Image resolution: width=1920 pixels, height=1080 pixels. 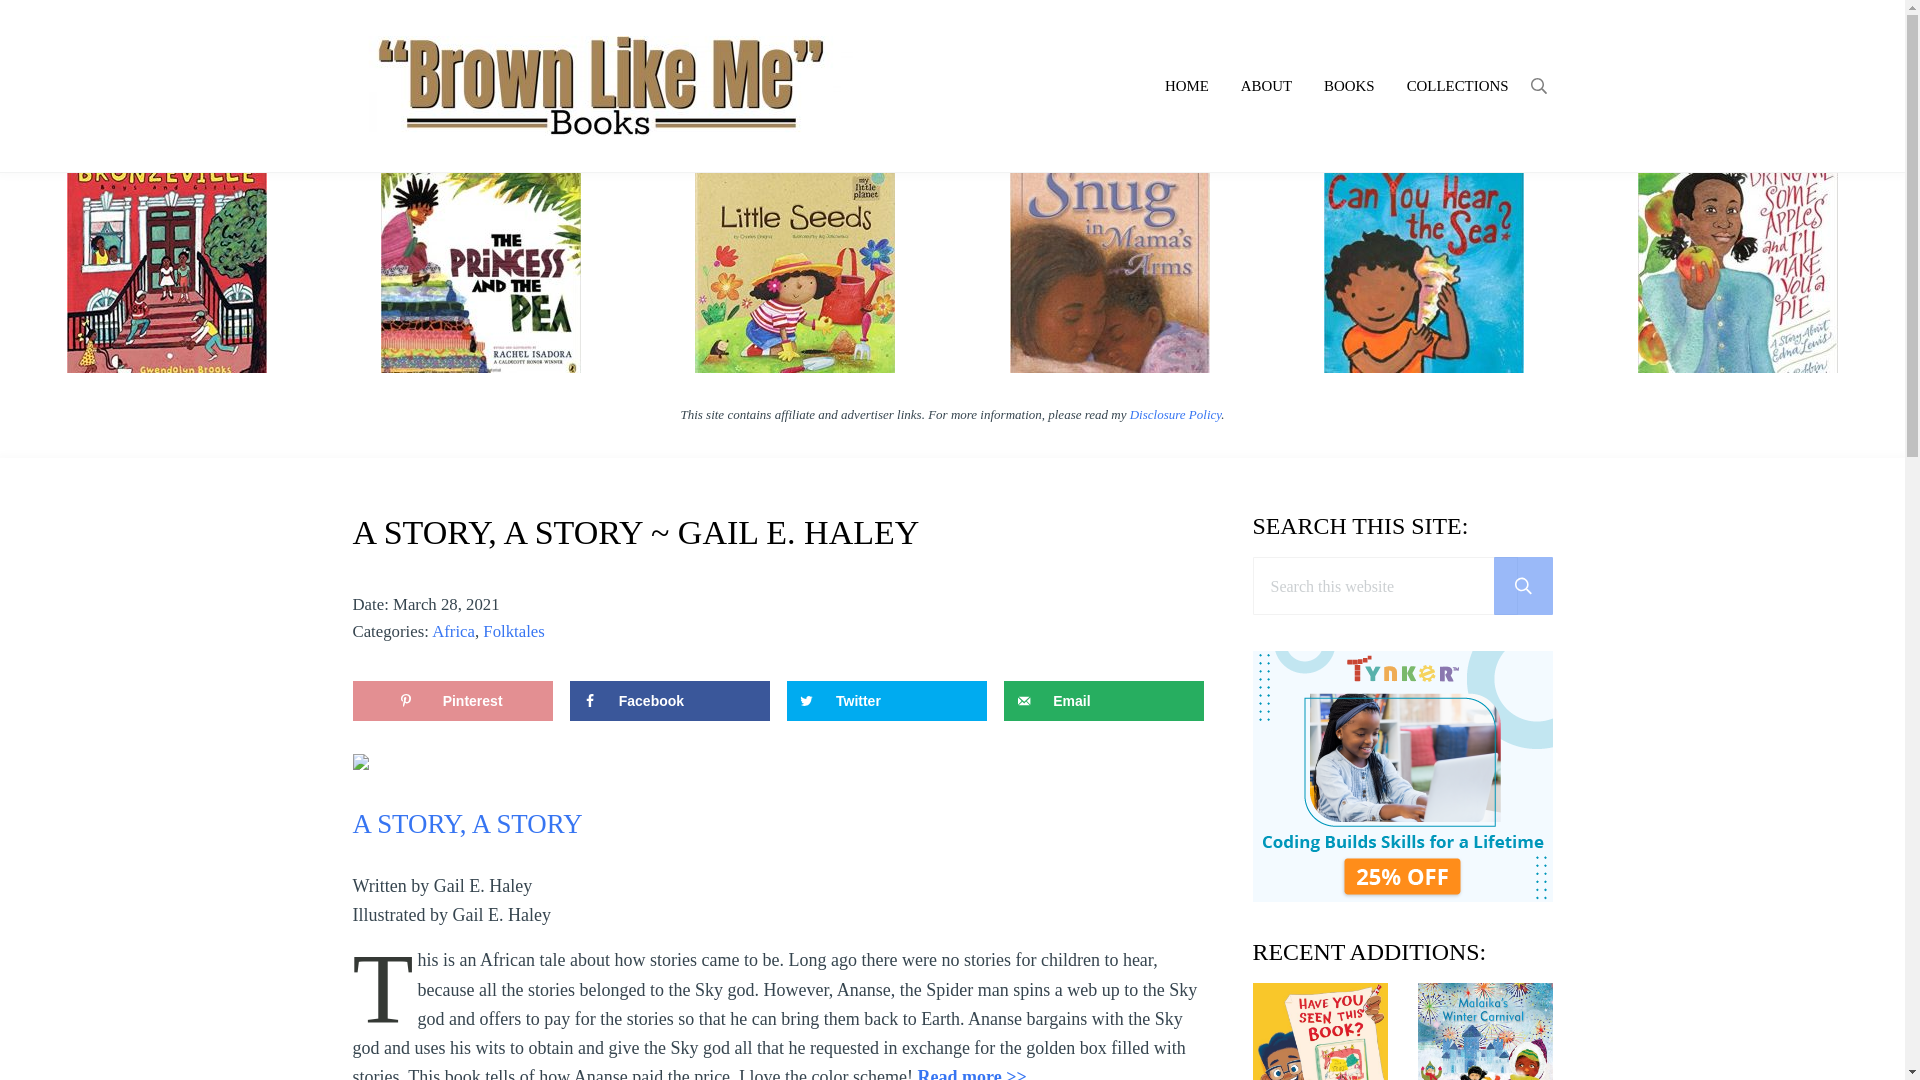 What do you see at coordinates (453, 632) in the screenshot?
I see `Africa` at bounding box center [453, 632].